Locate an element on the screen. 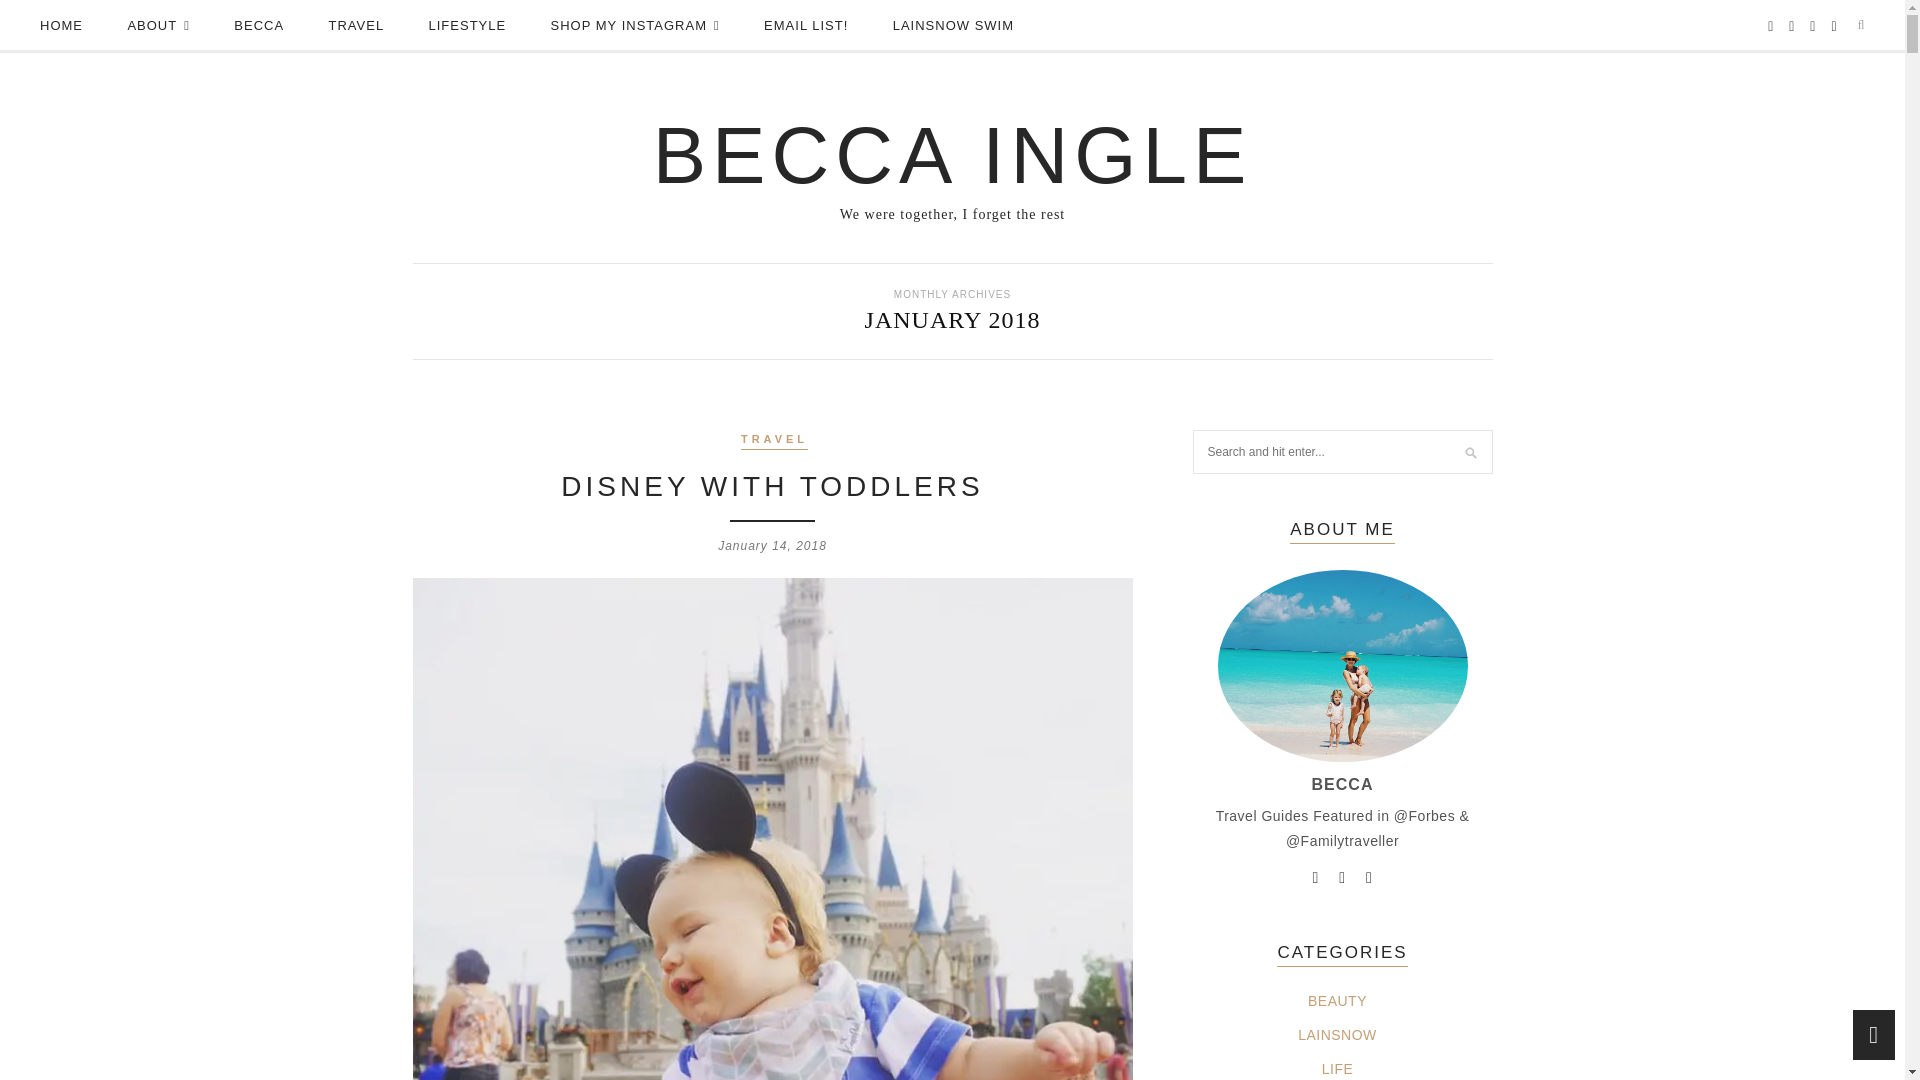 The height and width of the screenshot is (1080, 1920). BECCA is located at coordinates (259, 26).